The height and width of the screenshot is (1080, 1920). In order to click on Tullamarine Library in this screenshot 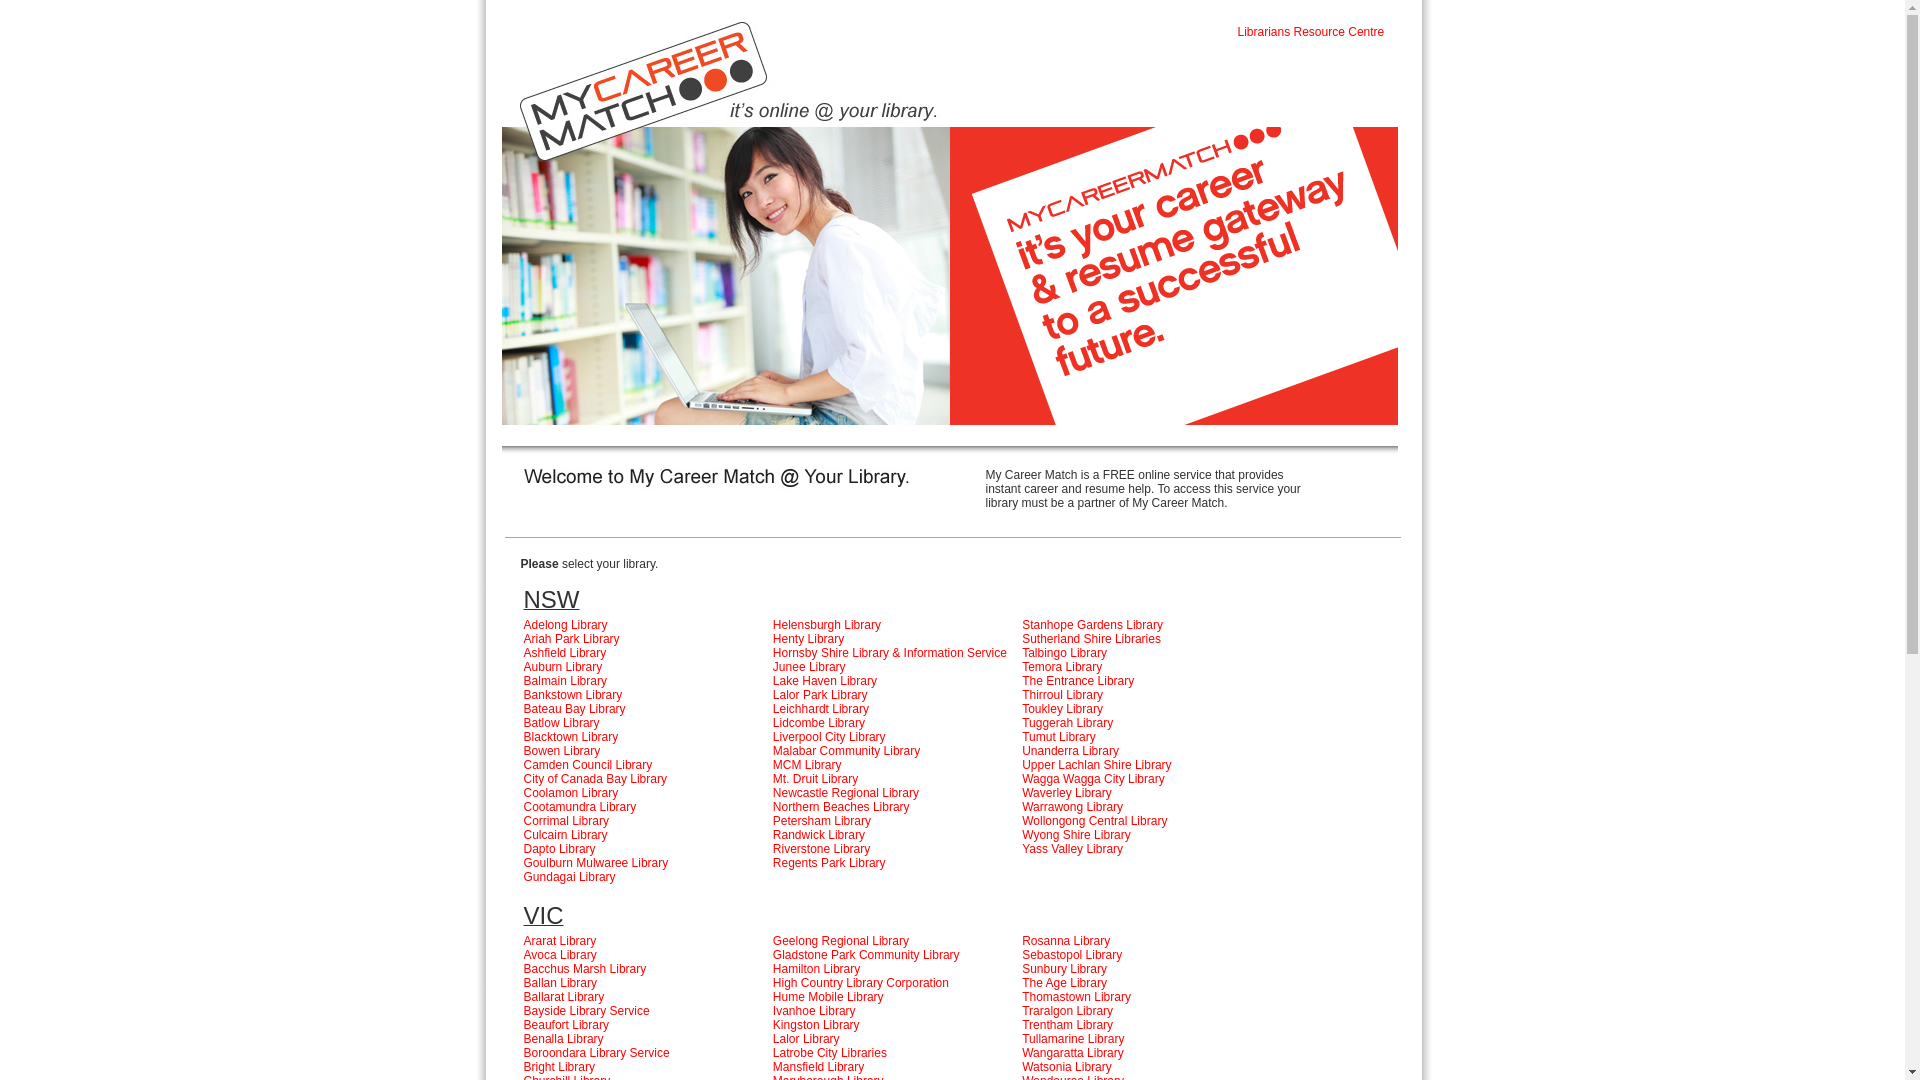, I will do `click(1073, 1039)`.